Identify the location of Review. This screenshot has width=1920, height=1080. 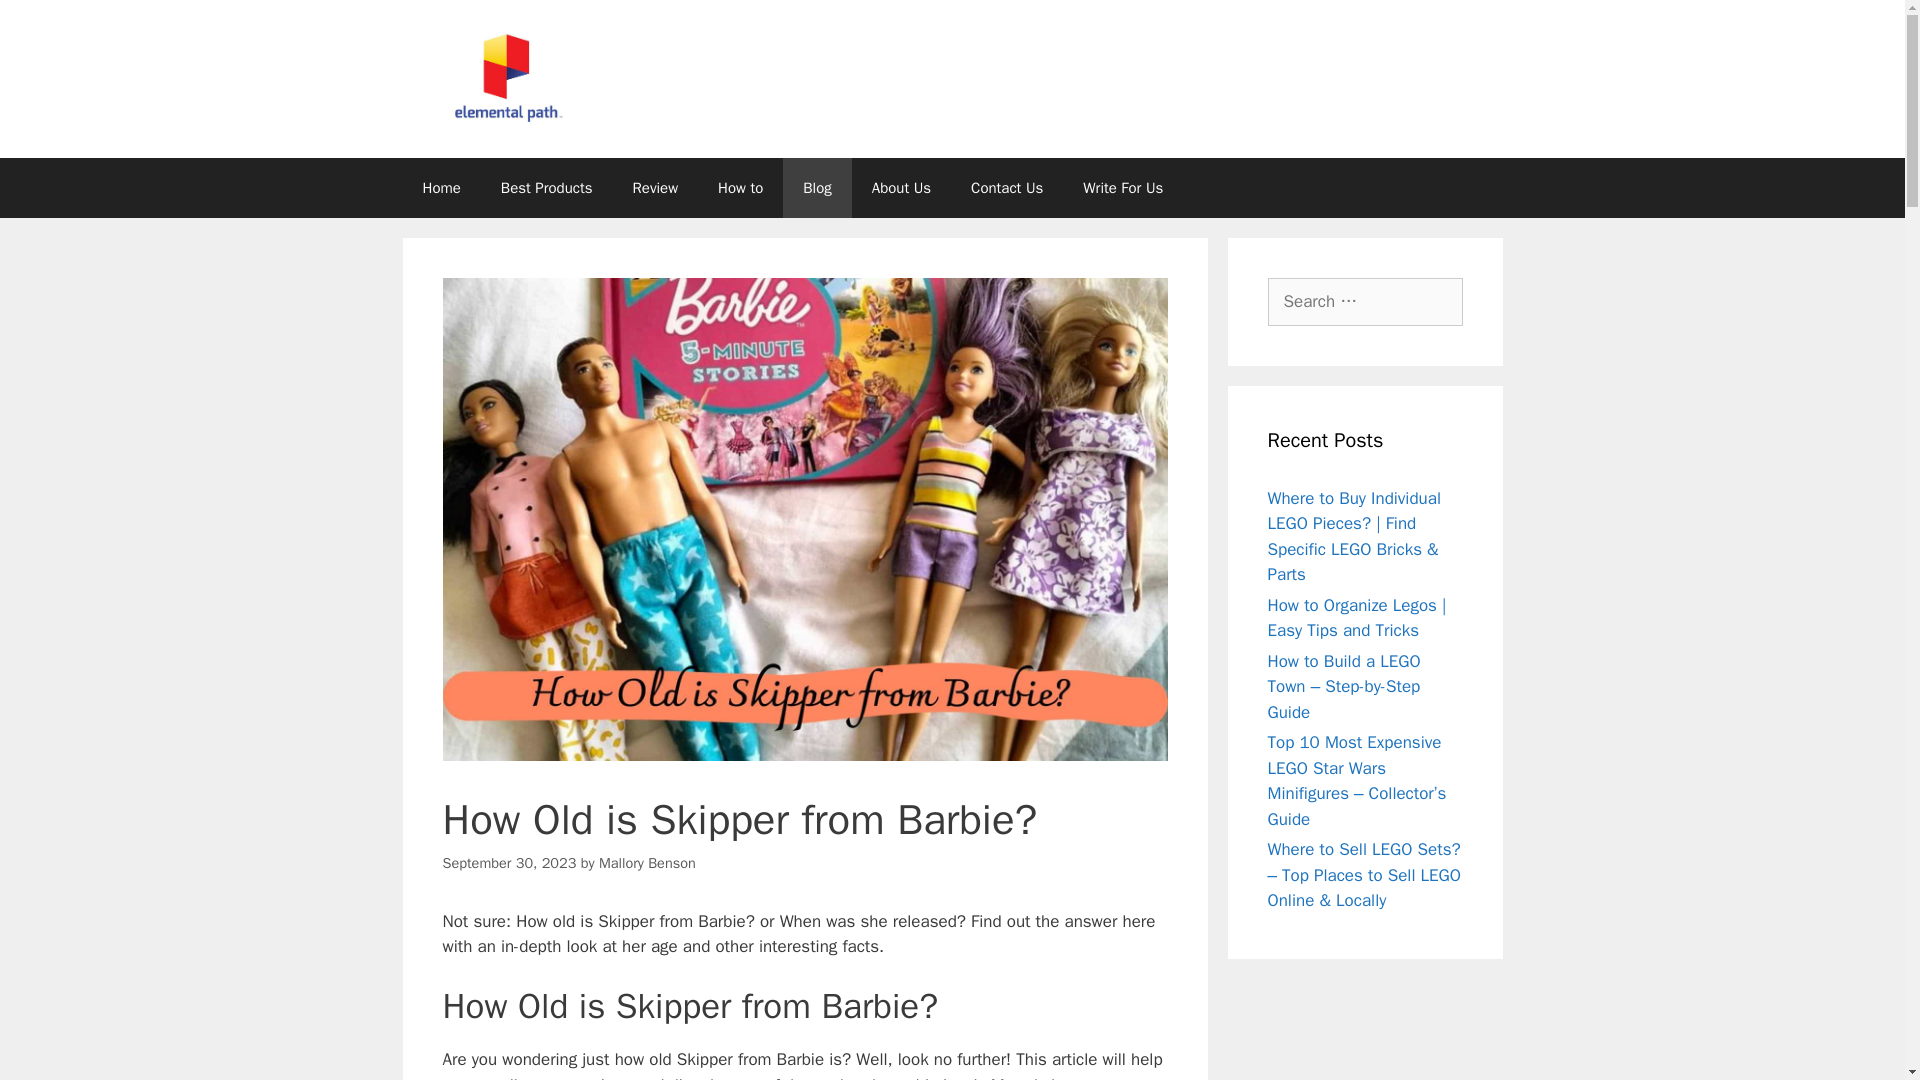
(655, 188).